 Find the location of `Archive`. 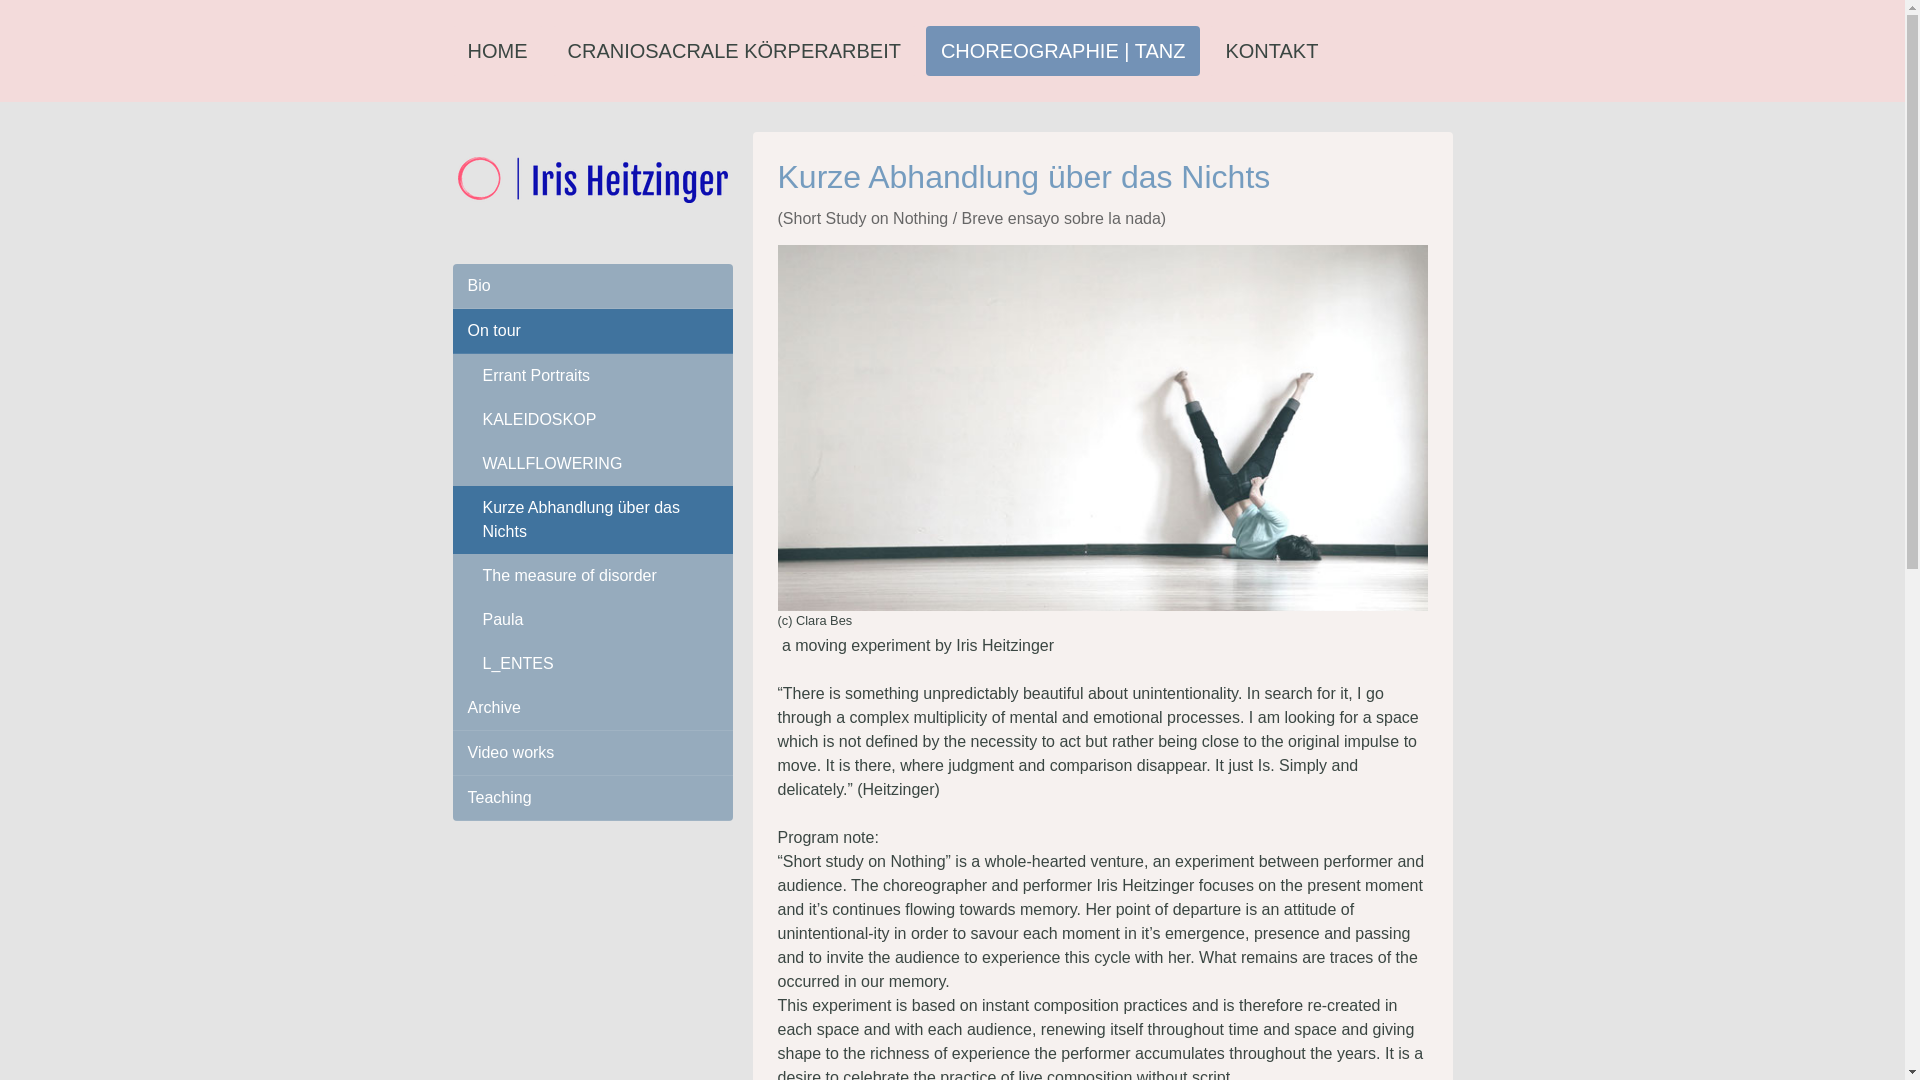

Archive is located at coordinates (591, 708).